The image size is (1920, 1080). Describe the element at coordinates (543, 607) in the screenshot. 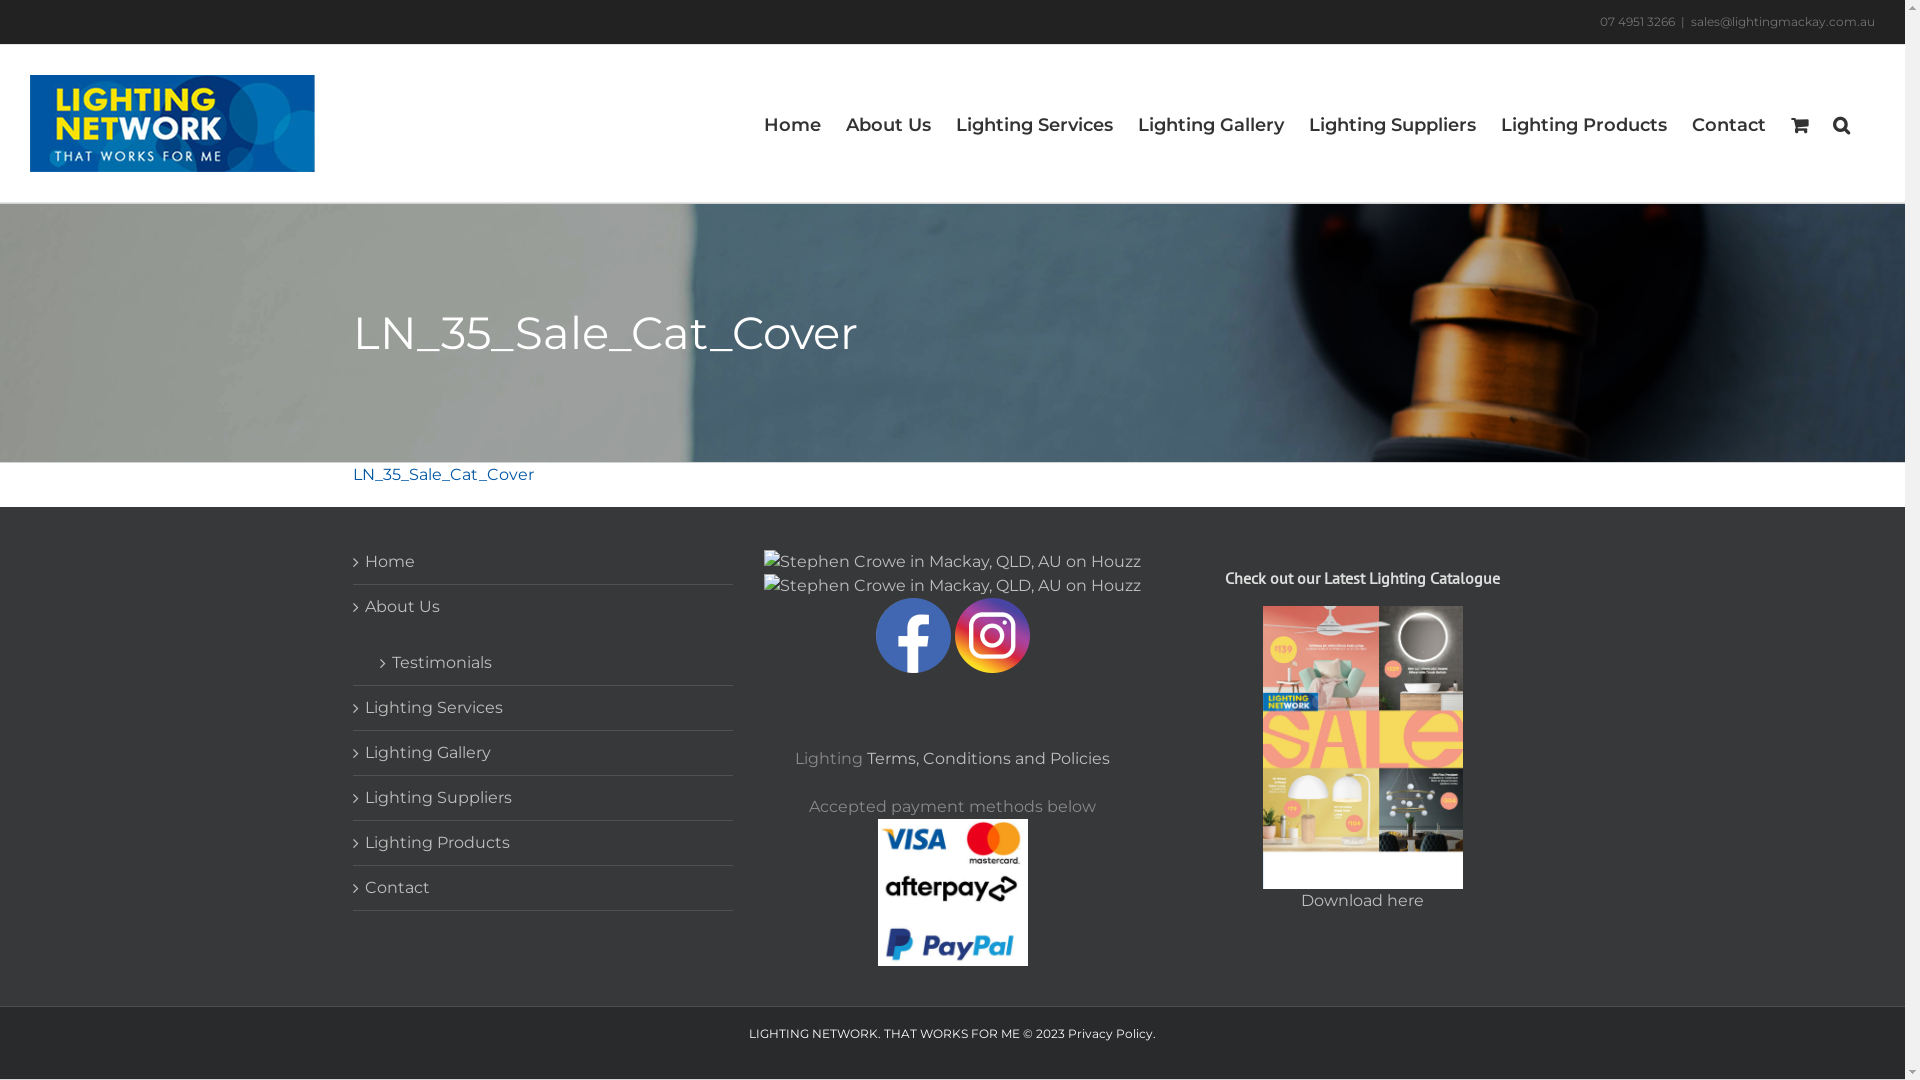

I see `About Us` at that location.